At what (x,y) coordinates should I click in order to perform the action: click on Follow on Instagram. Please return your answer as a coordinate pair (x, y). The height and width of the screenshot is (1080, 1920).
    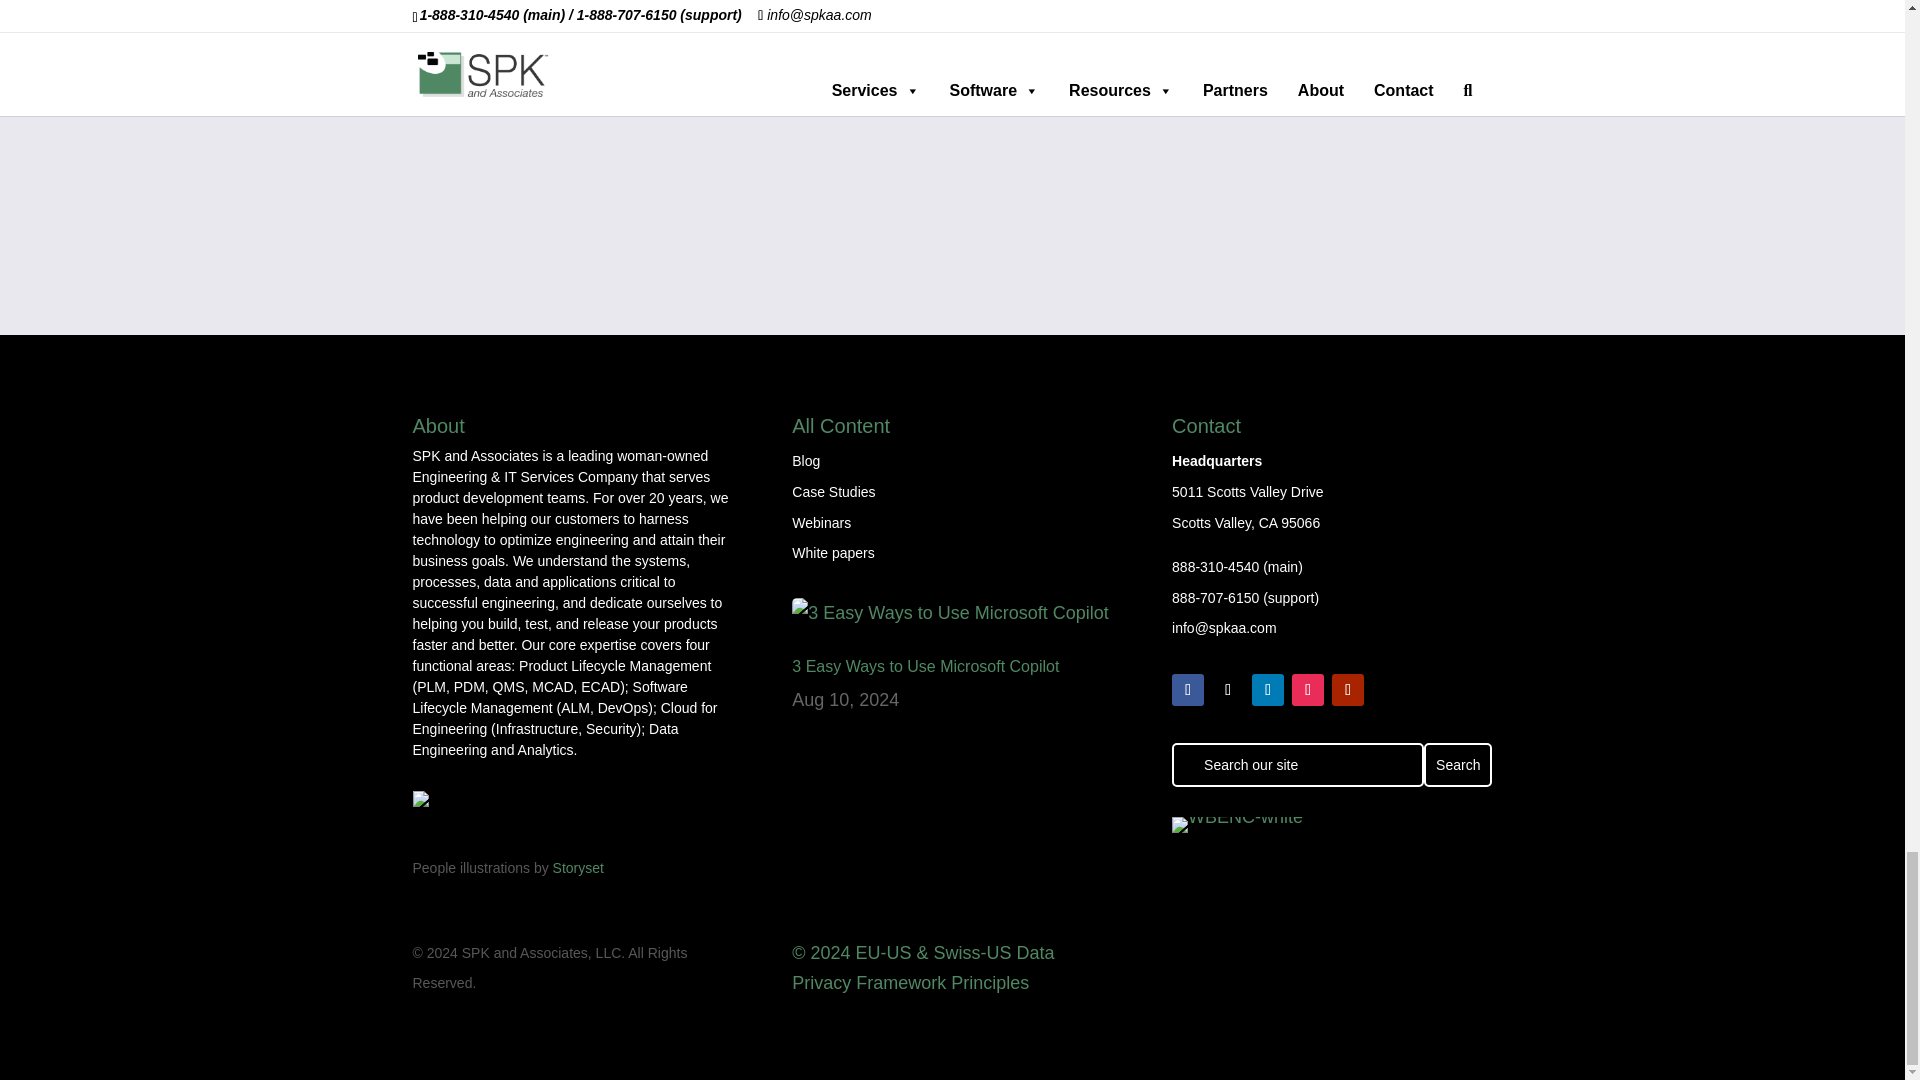
    Looking at the image, I should click on (1308, 690).